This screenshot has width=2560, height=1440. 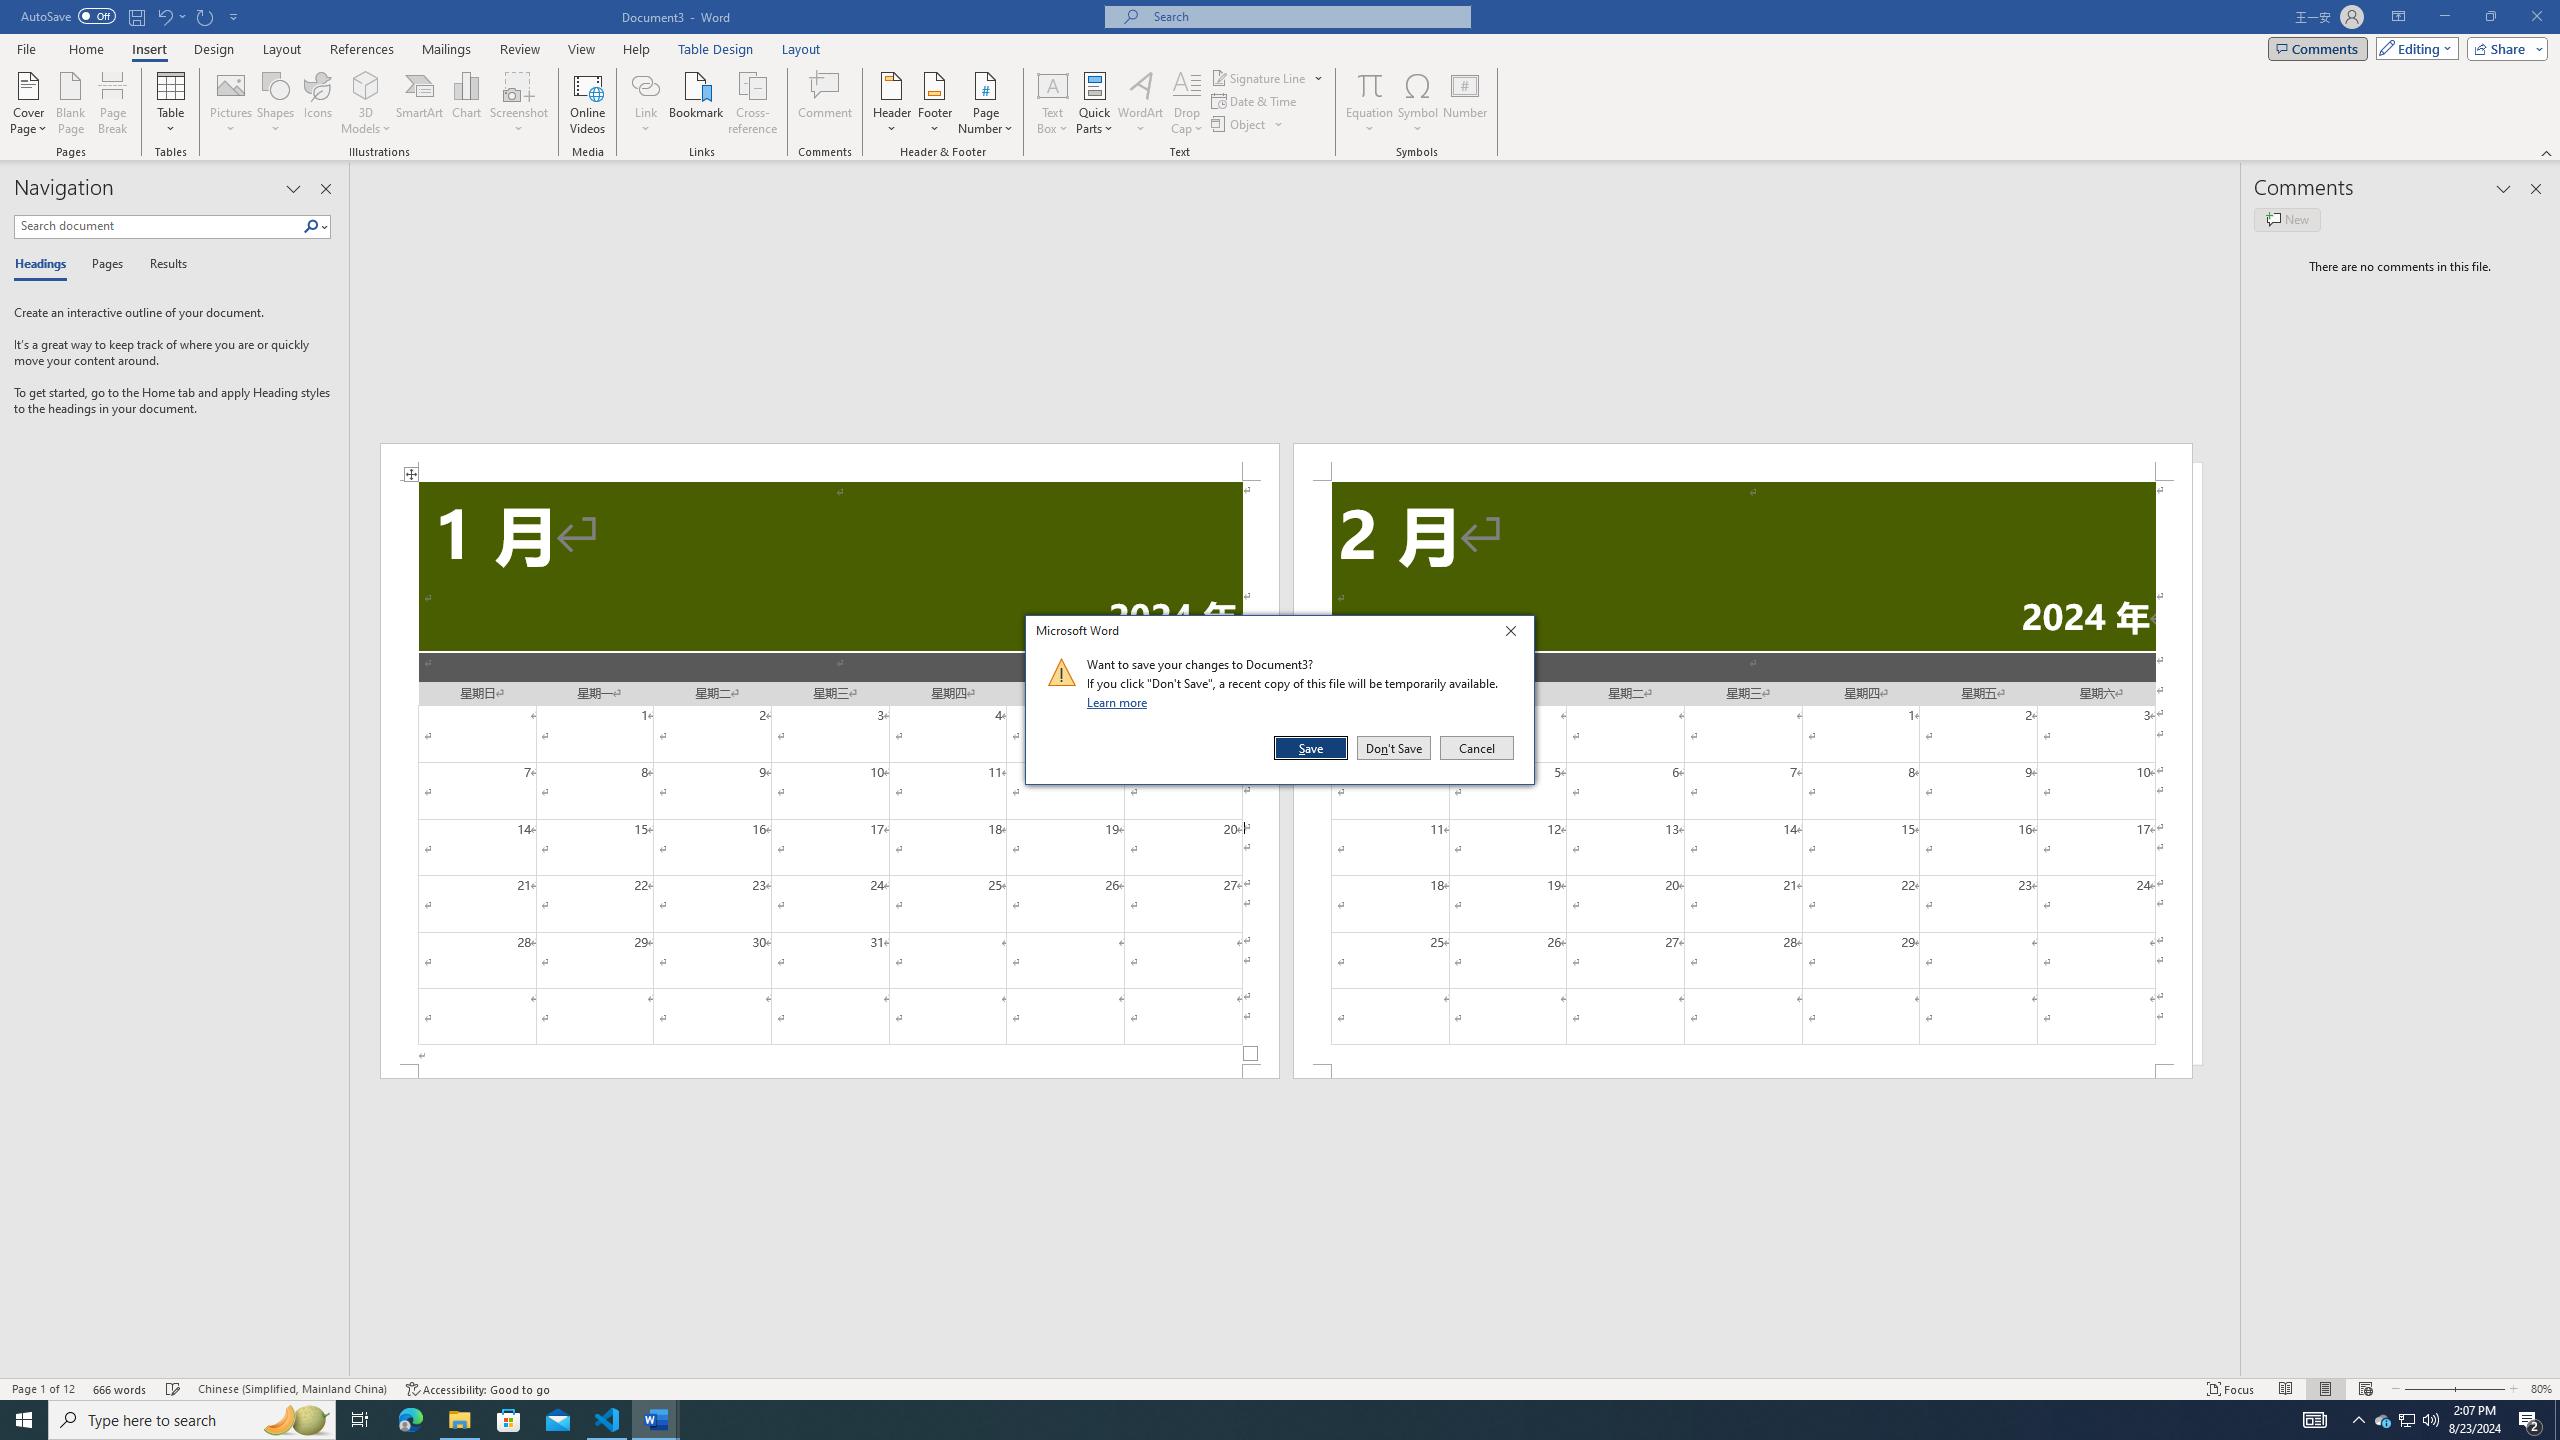 What do you see at coordinates (892, 103) in the screenshot?
I see `Header` at bounding box center [892, 103].